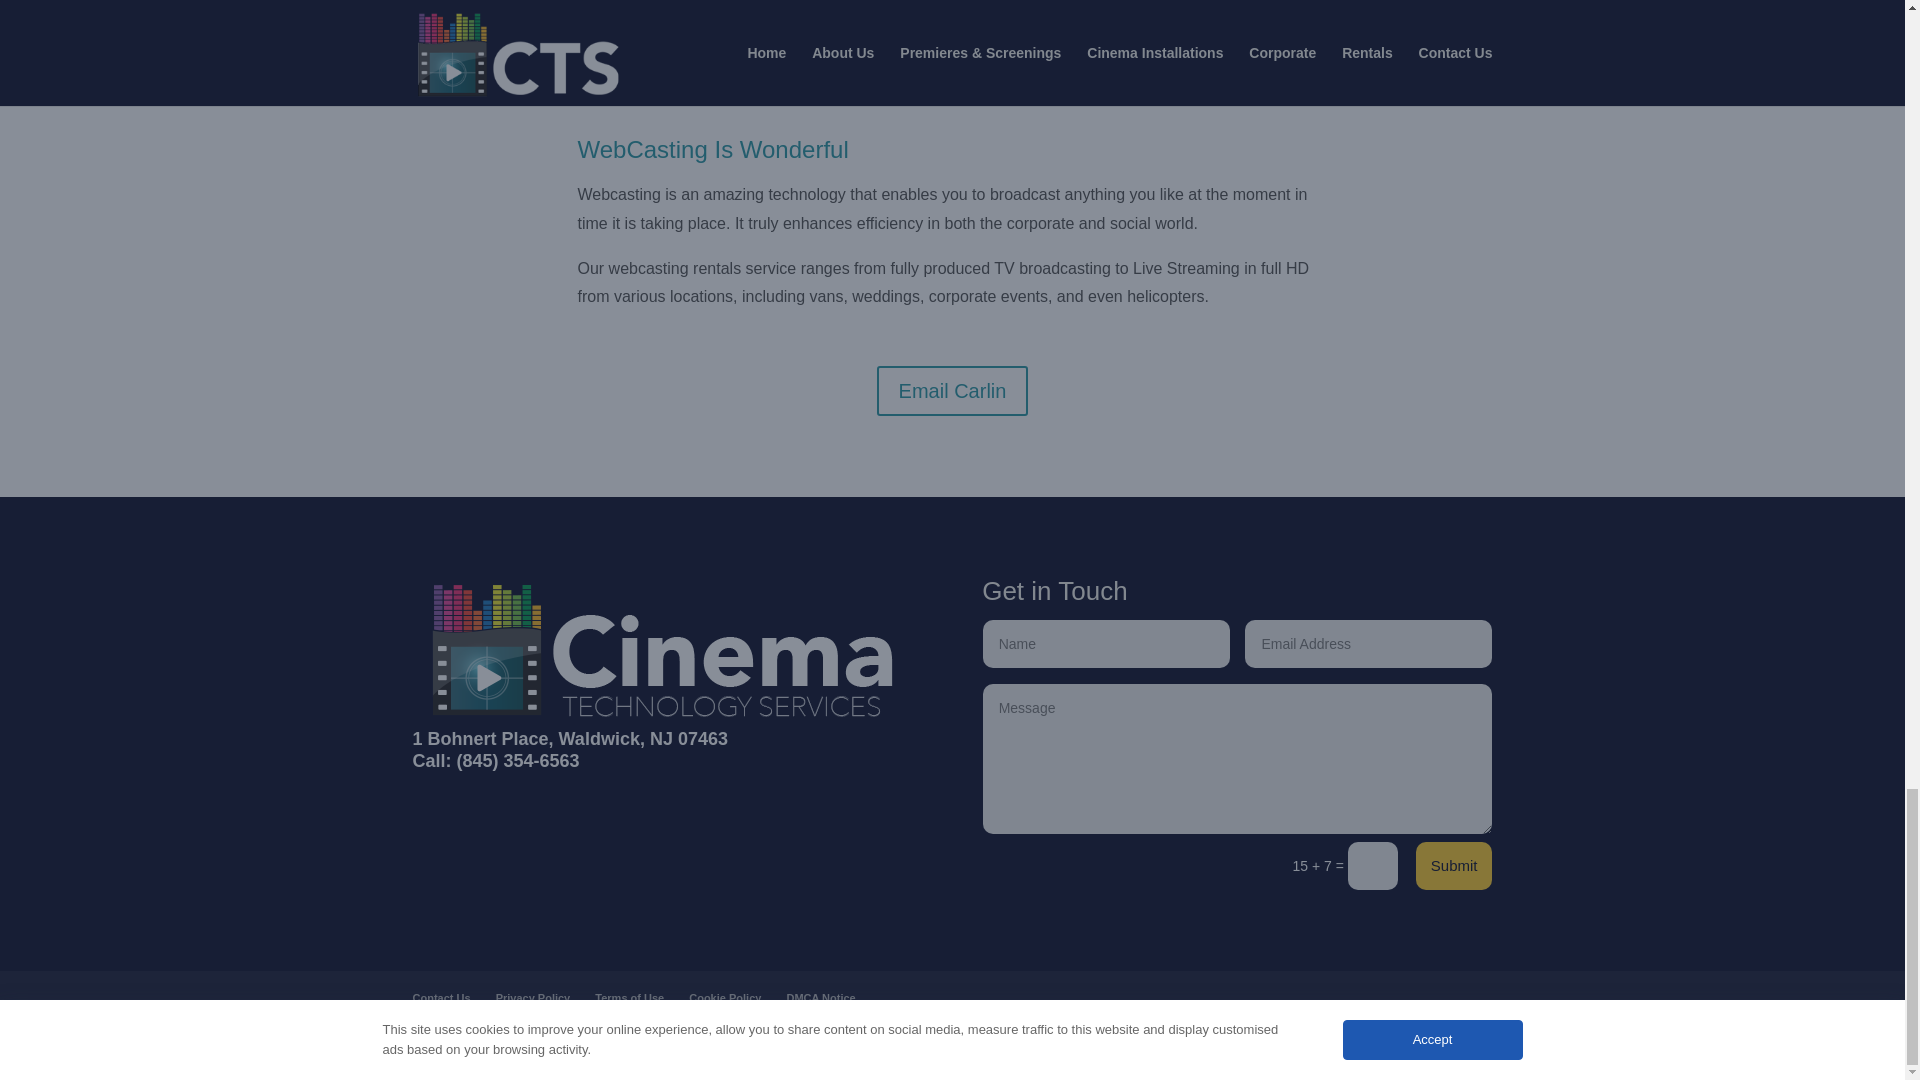  What do you see at coordinates (630, 998) in the screenshot?
I see `Terms of Use` at bounding box center [630, 998].